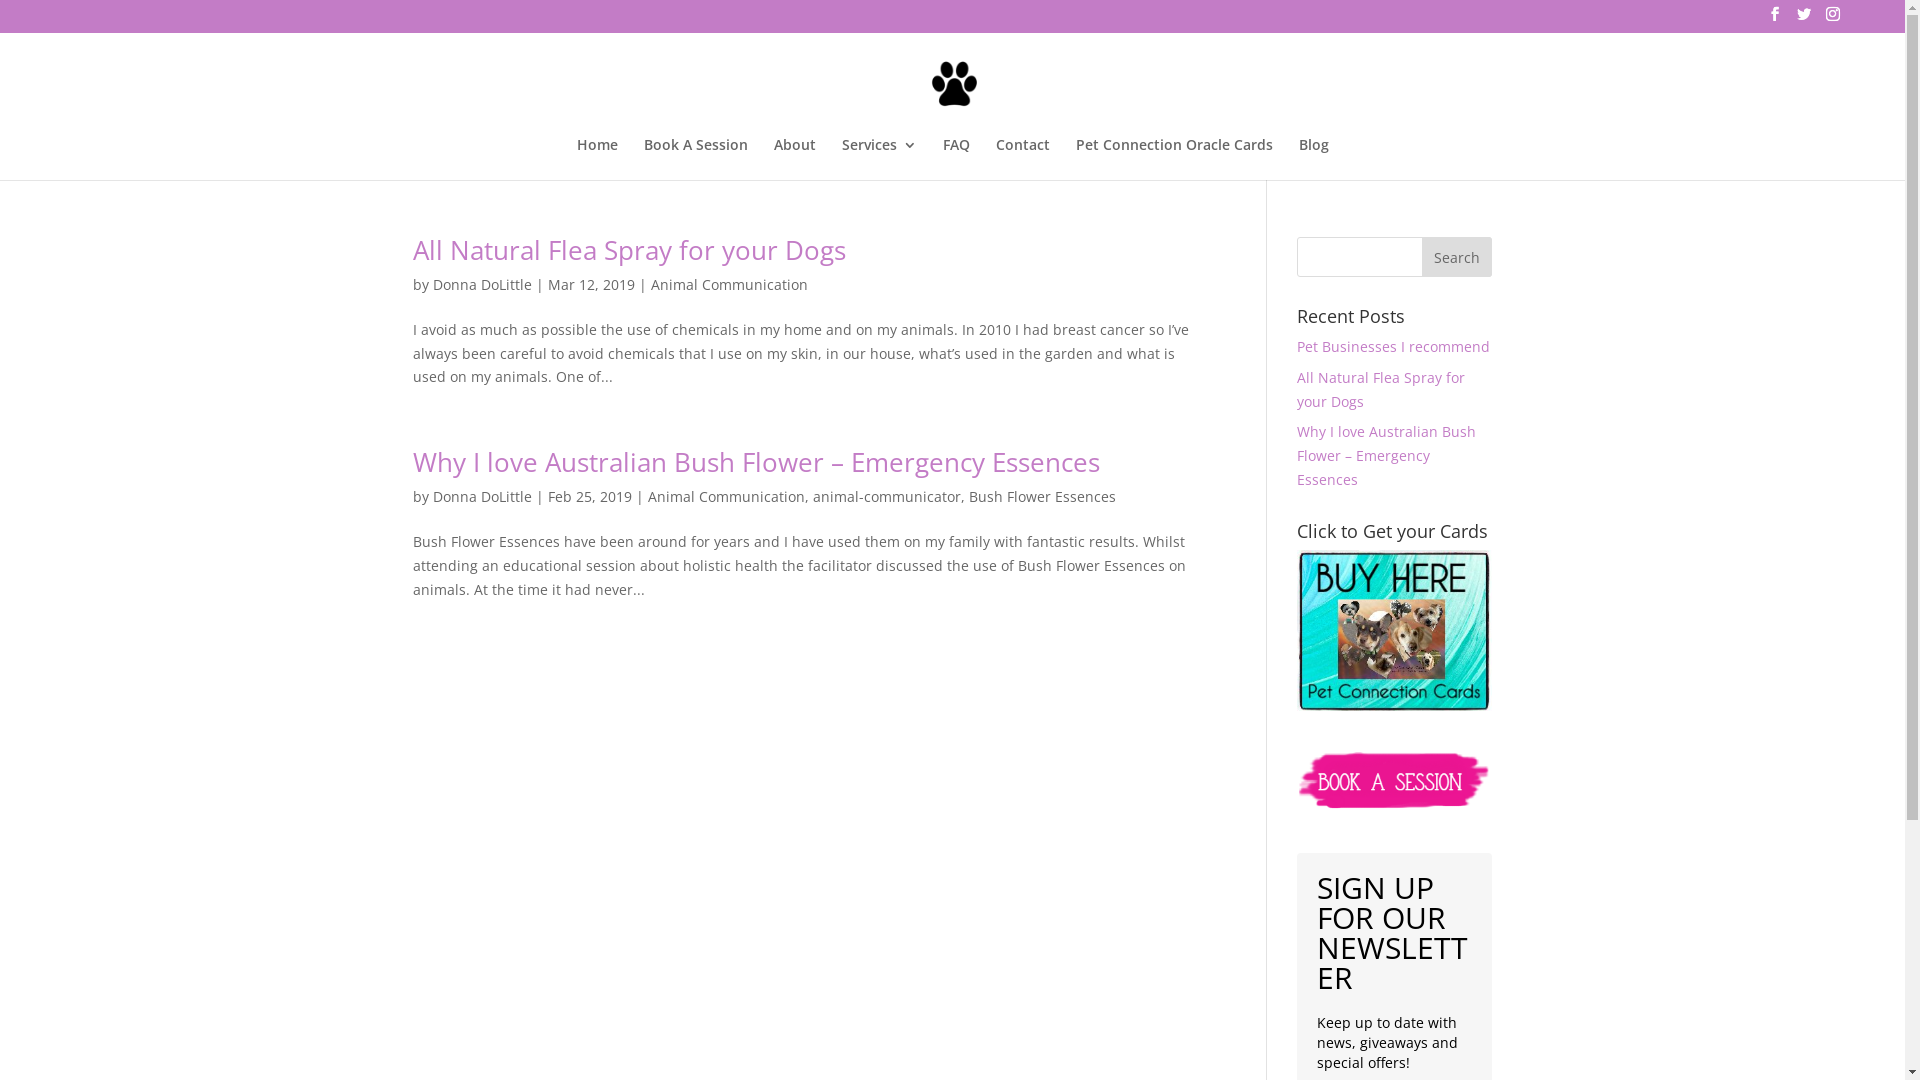  I want to click on Blog, so click(1313, 159).